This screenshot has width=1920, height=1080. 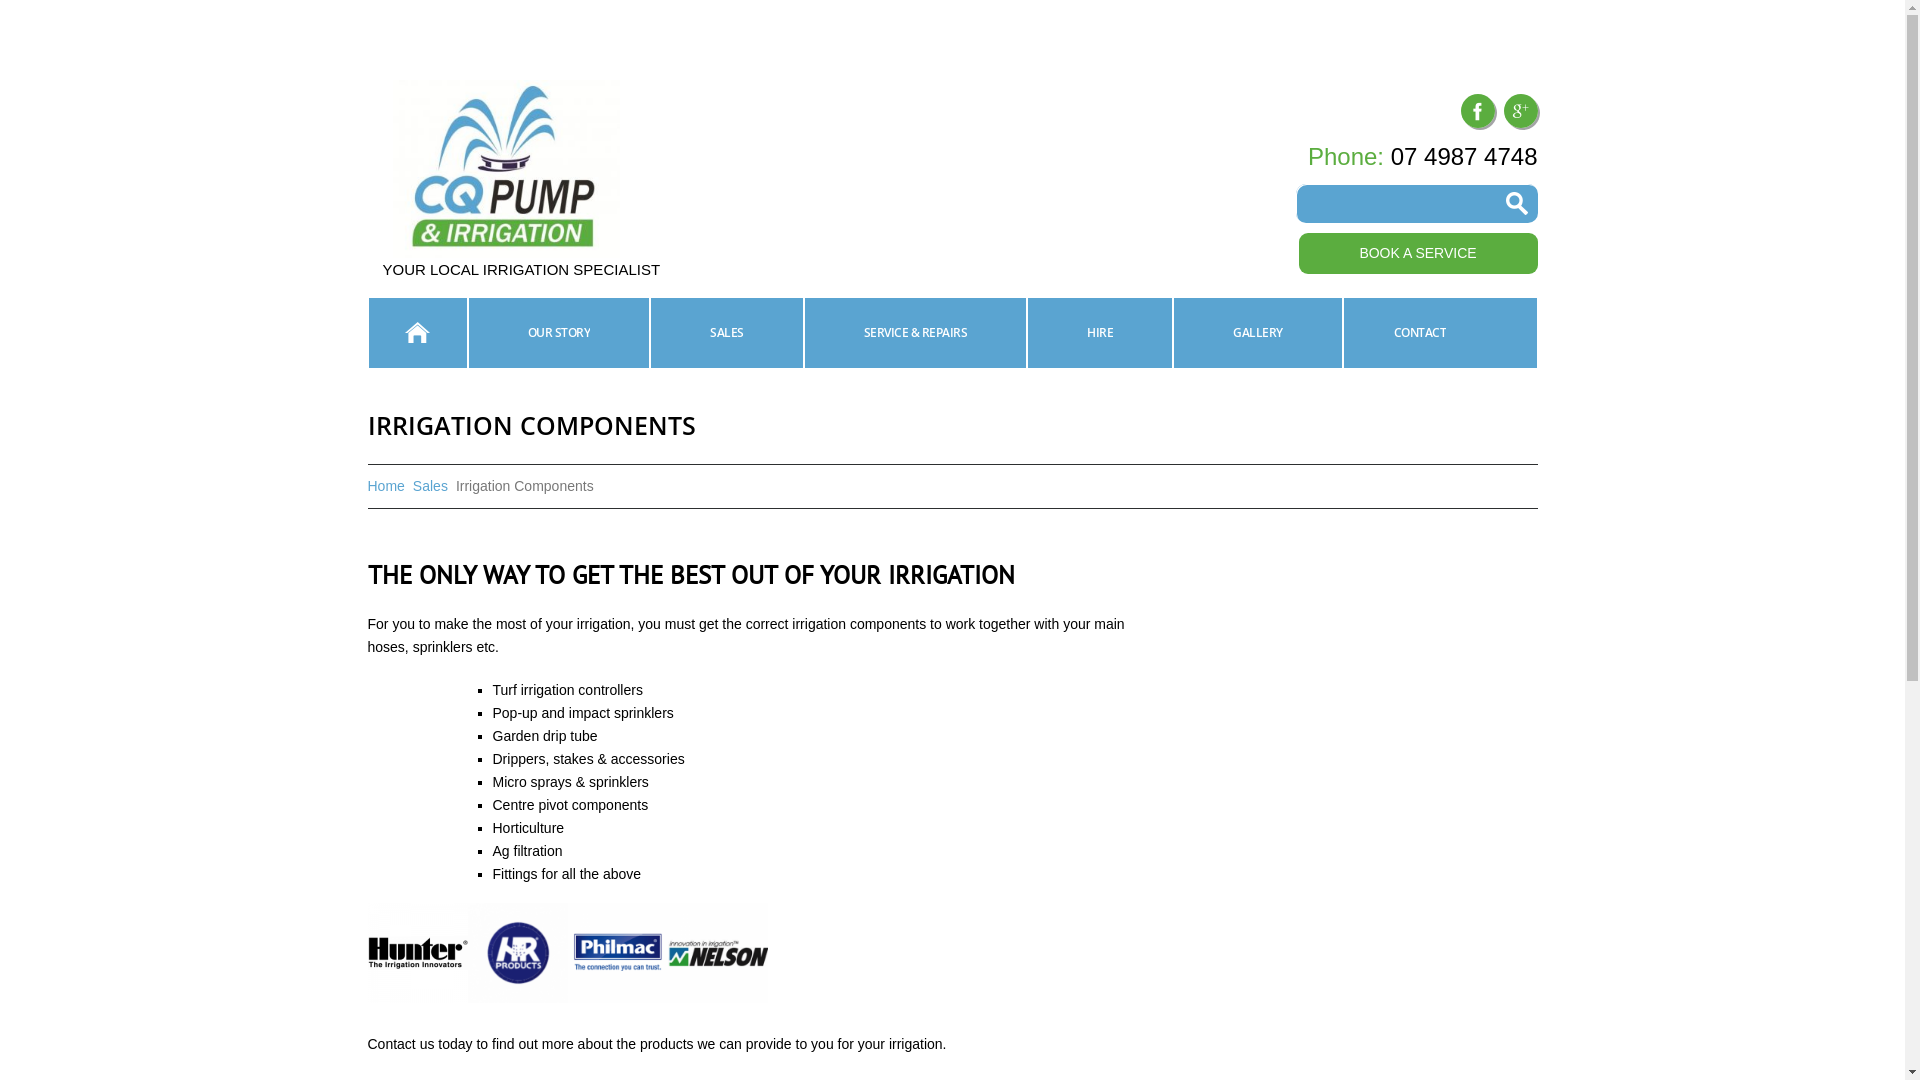 I want to click on Nelson irrigation components, so click(x=718, y=953).